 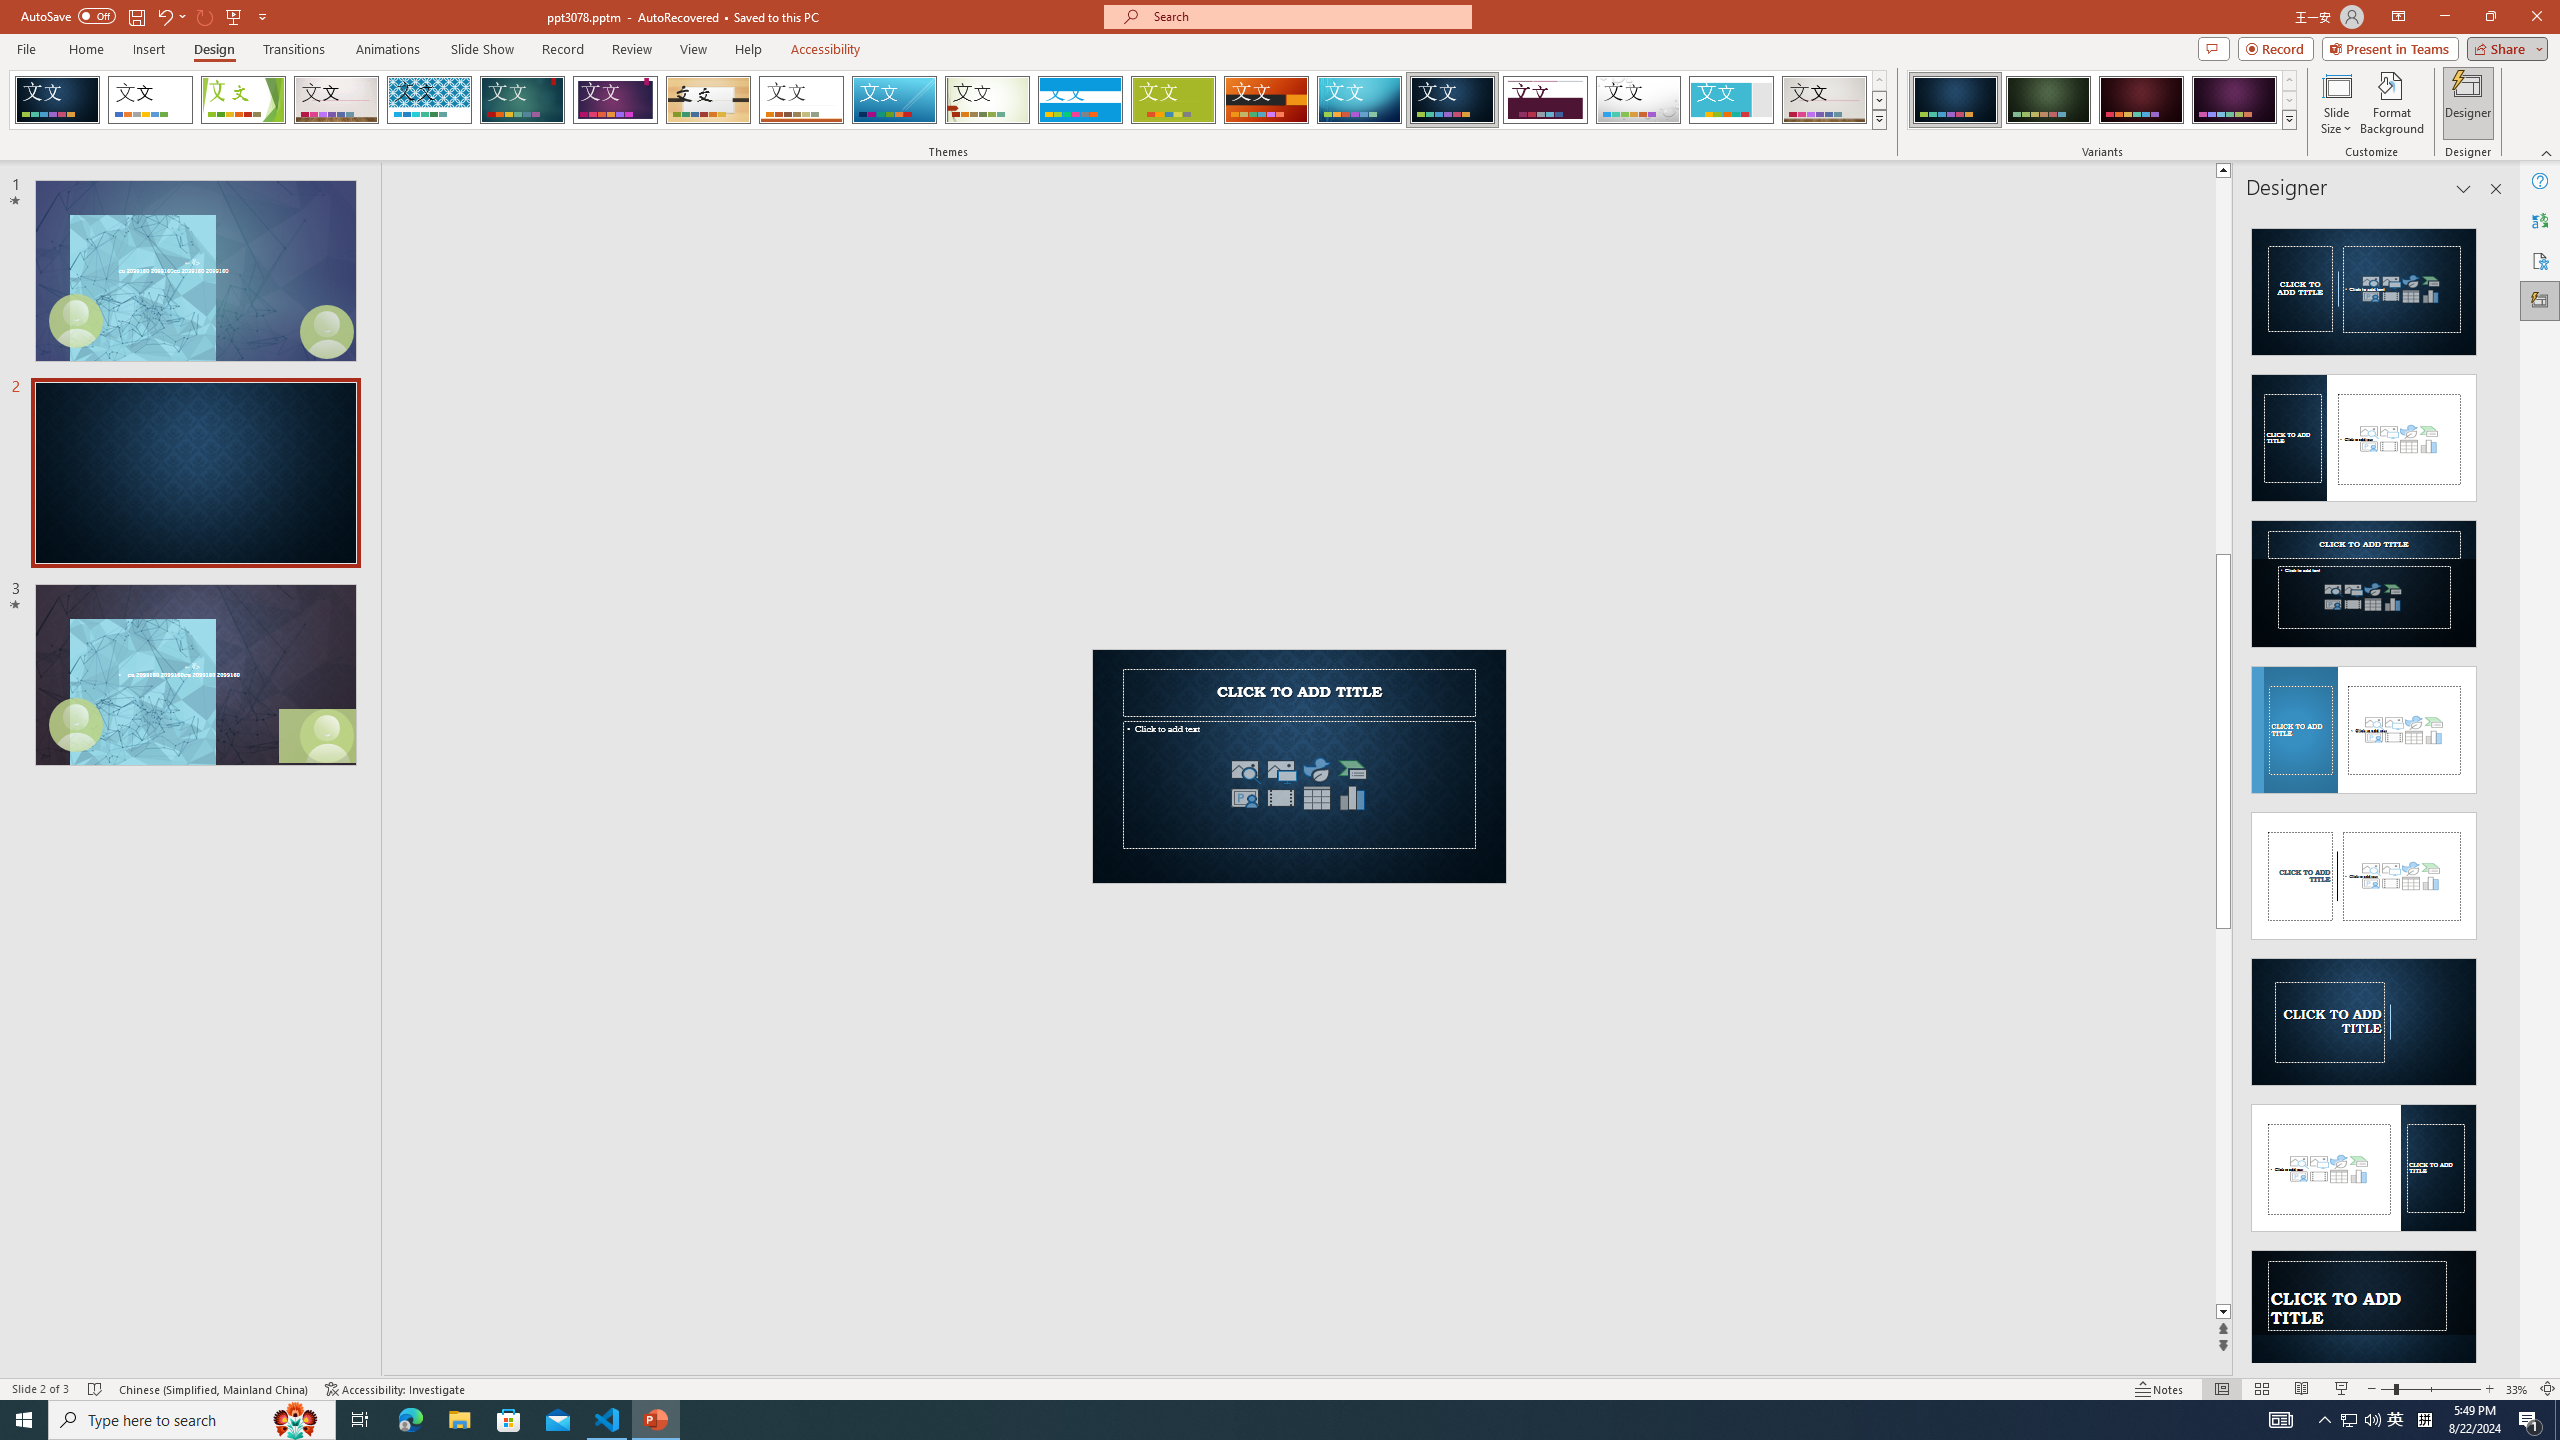 What do you see at coordinates (243, 100) in the screenshot?
I see `Facet` at bounding box center [243, 100].